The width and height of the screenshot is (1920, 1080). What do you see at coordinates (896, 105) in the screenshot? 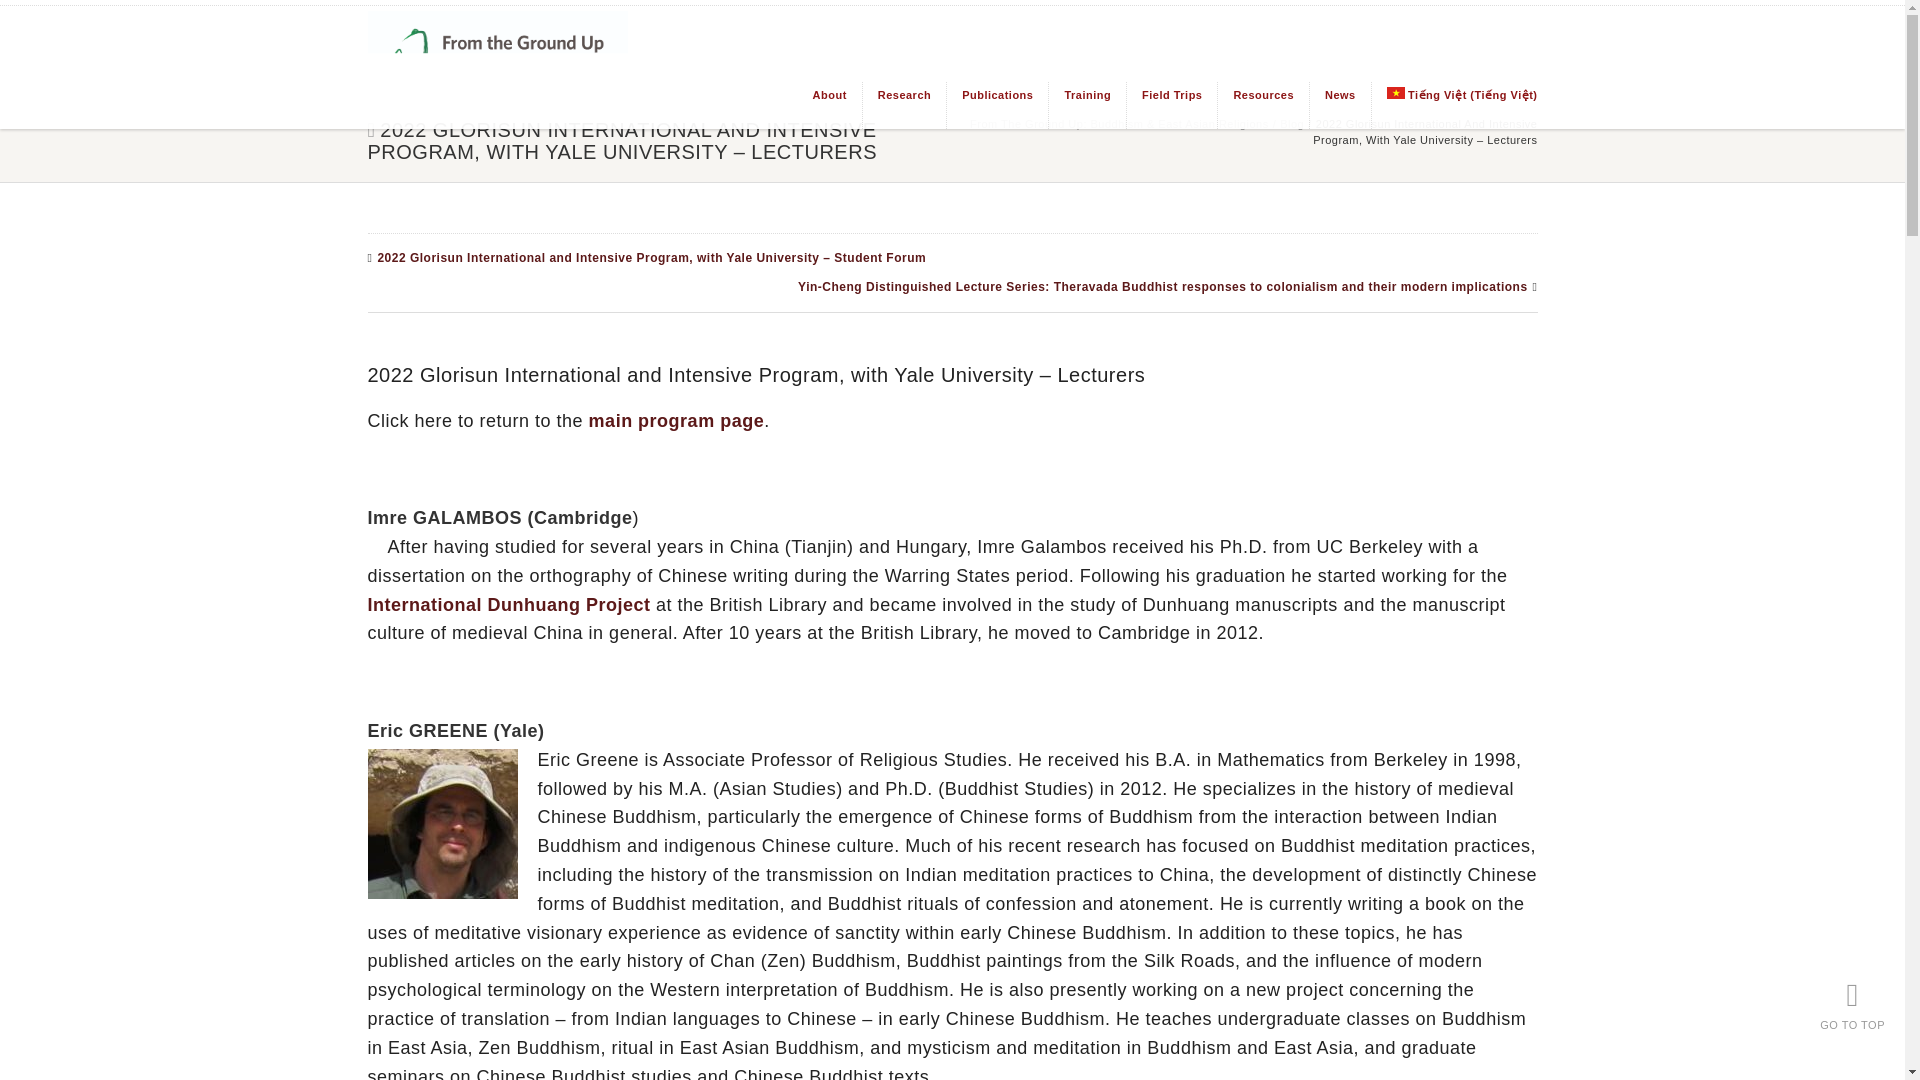
I see `Research` at bounding box center [896, 105].